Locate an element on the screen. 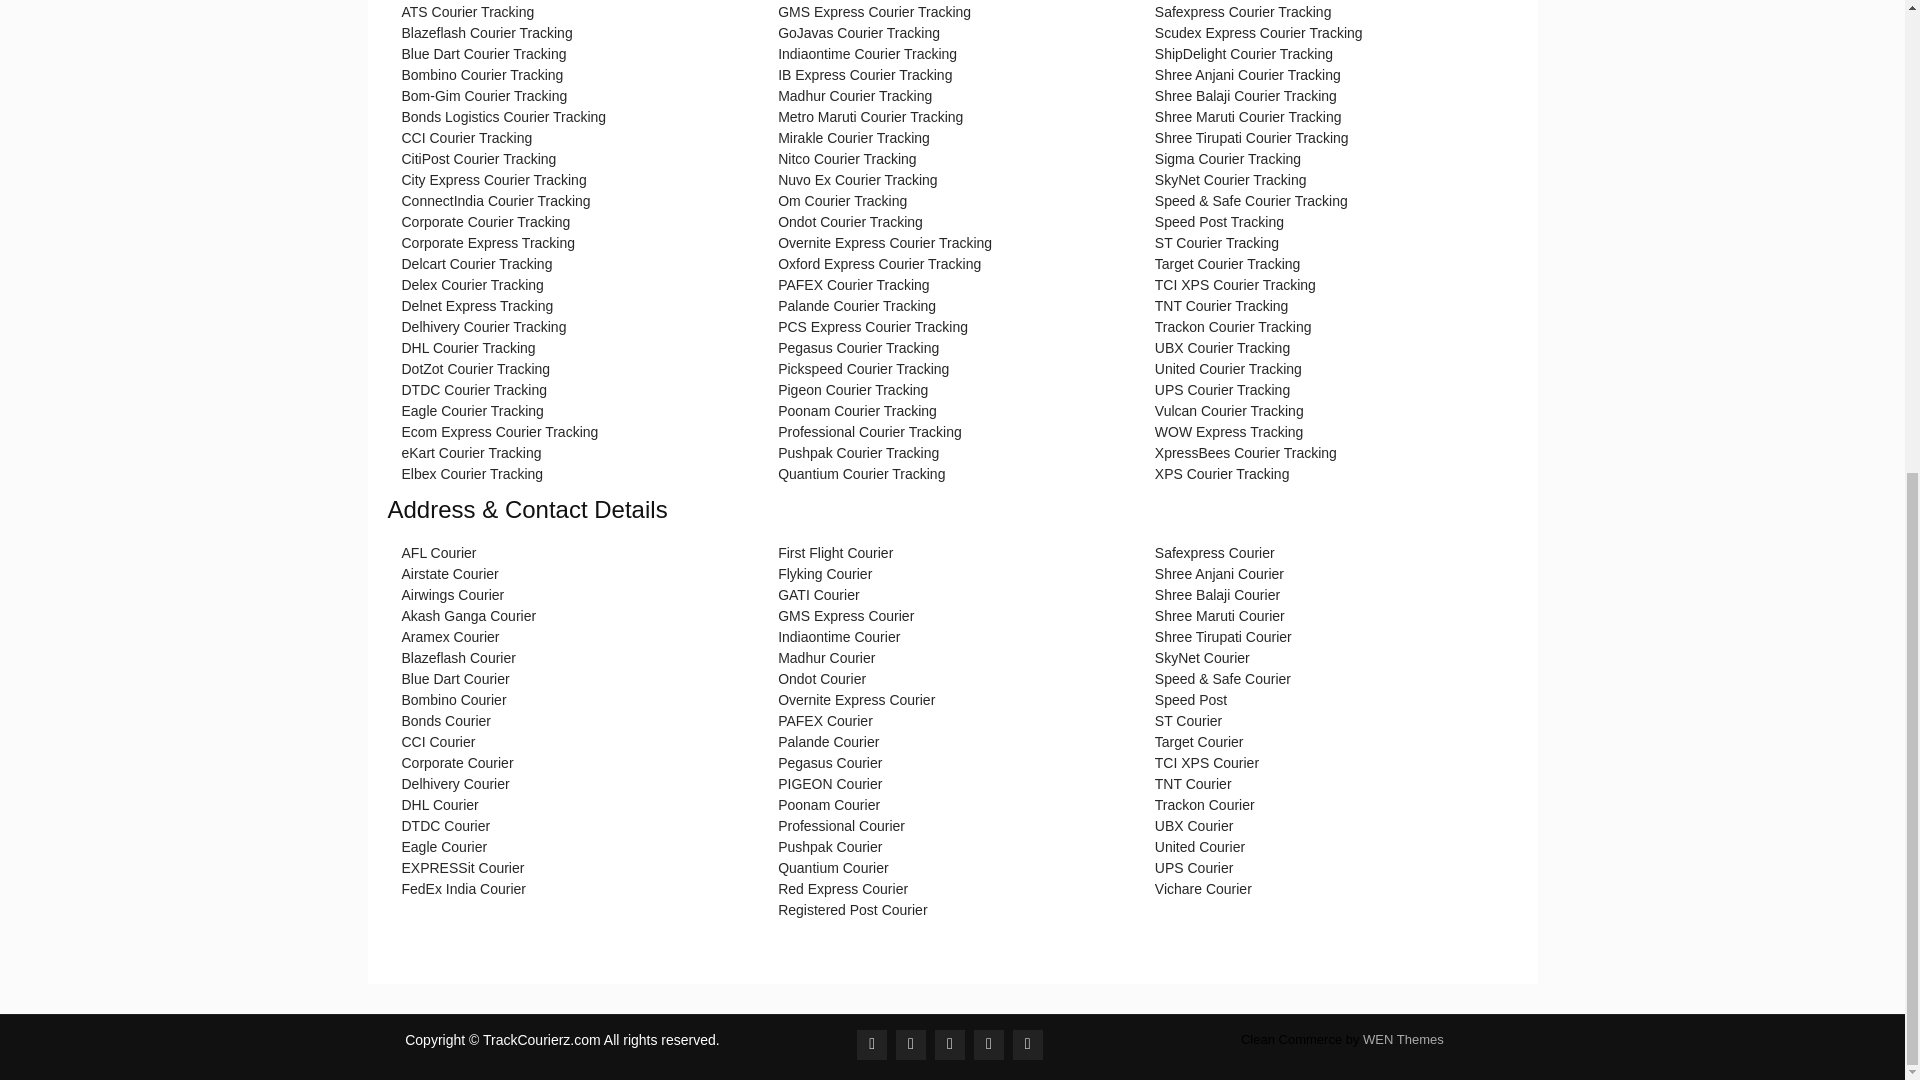 The height and width of the screenshot is (1080, 1920). Bom-Gim Courier Tracking is located at coordinates (484, 95).